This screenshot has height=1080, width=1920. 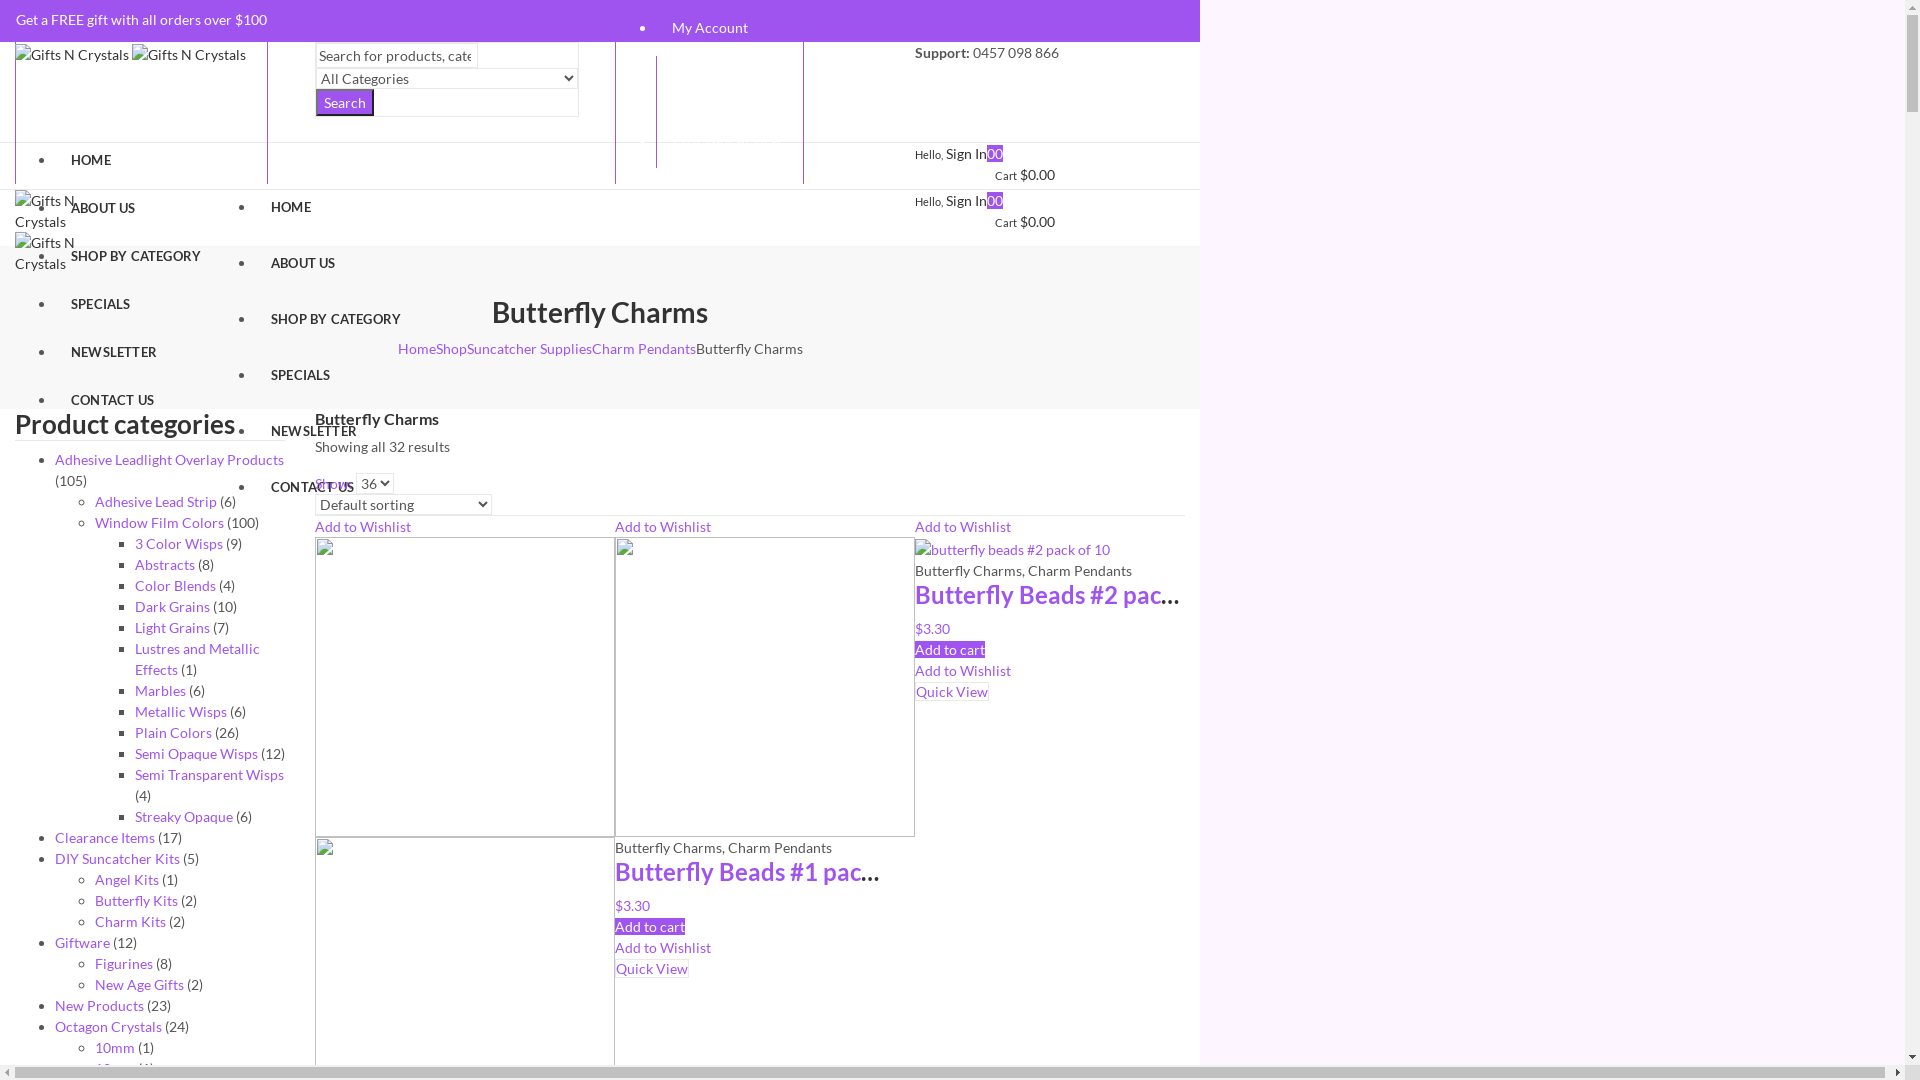 What do you see at coordinates (950, 650) in the screenshot?
I see `Add to cart` at bounding box center [950, 650].